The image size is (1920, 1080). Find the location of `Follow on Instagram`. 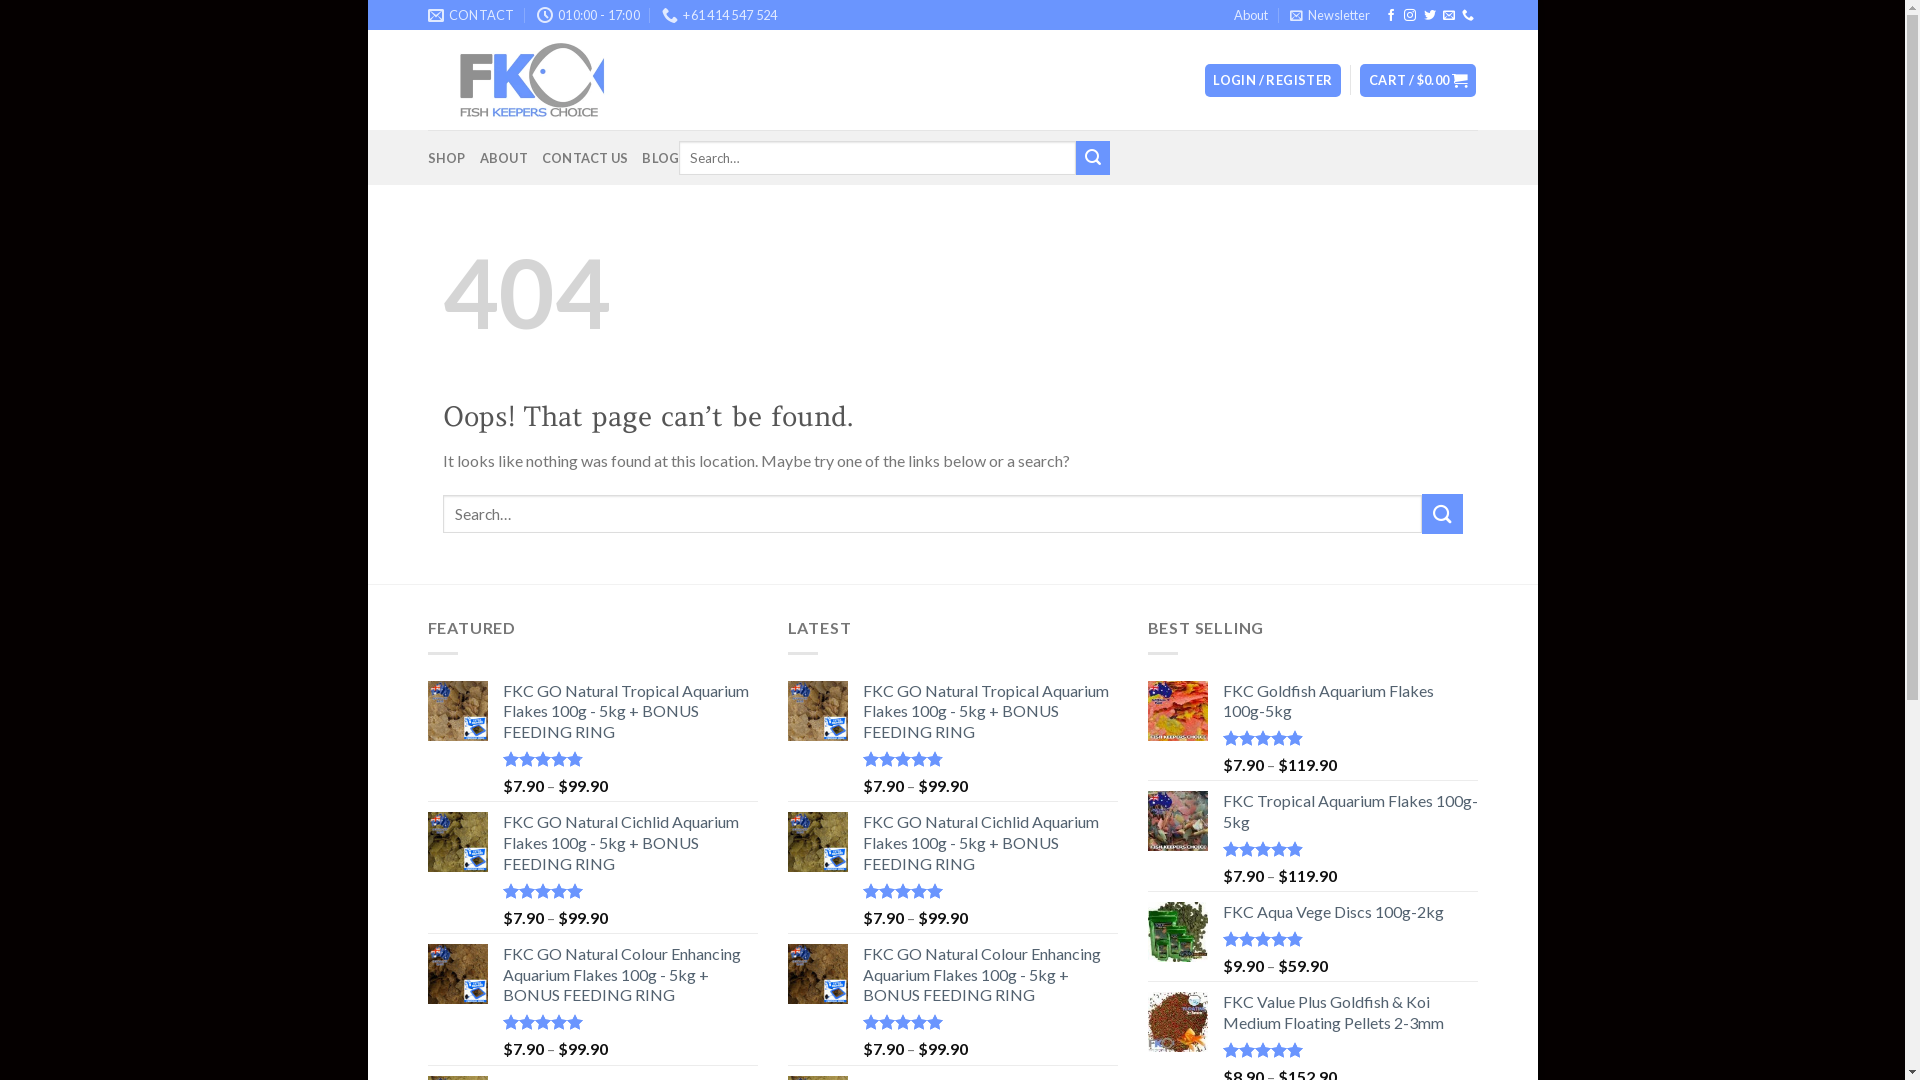

Follow on Instagram is located at coordinates (1410, 16).